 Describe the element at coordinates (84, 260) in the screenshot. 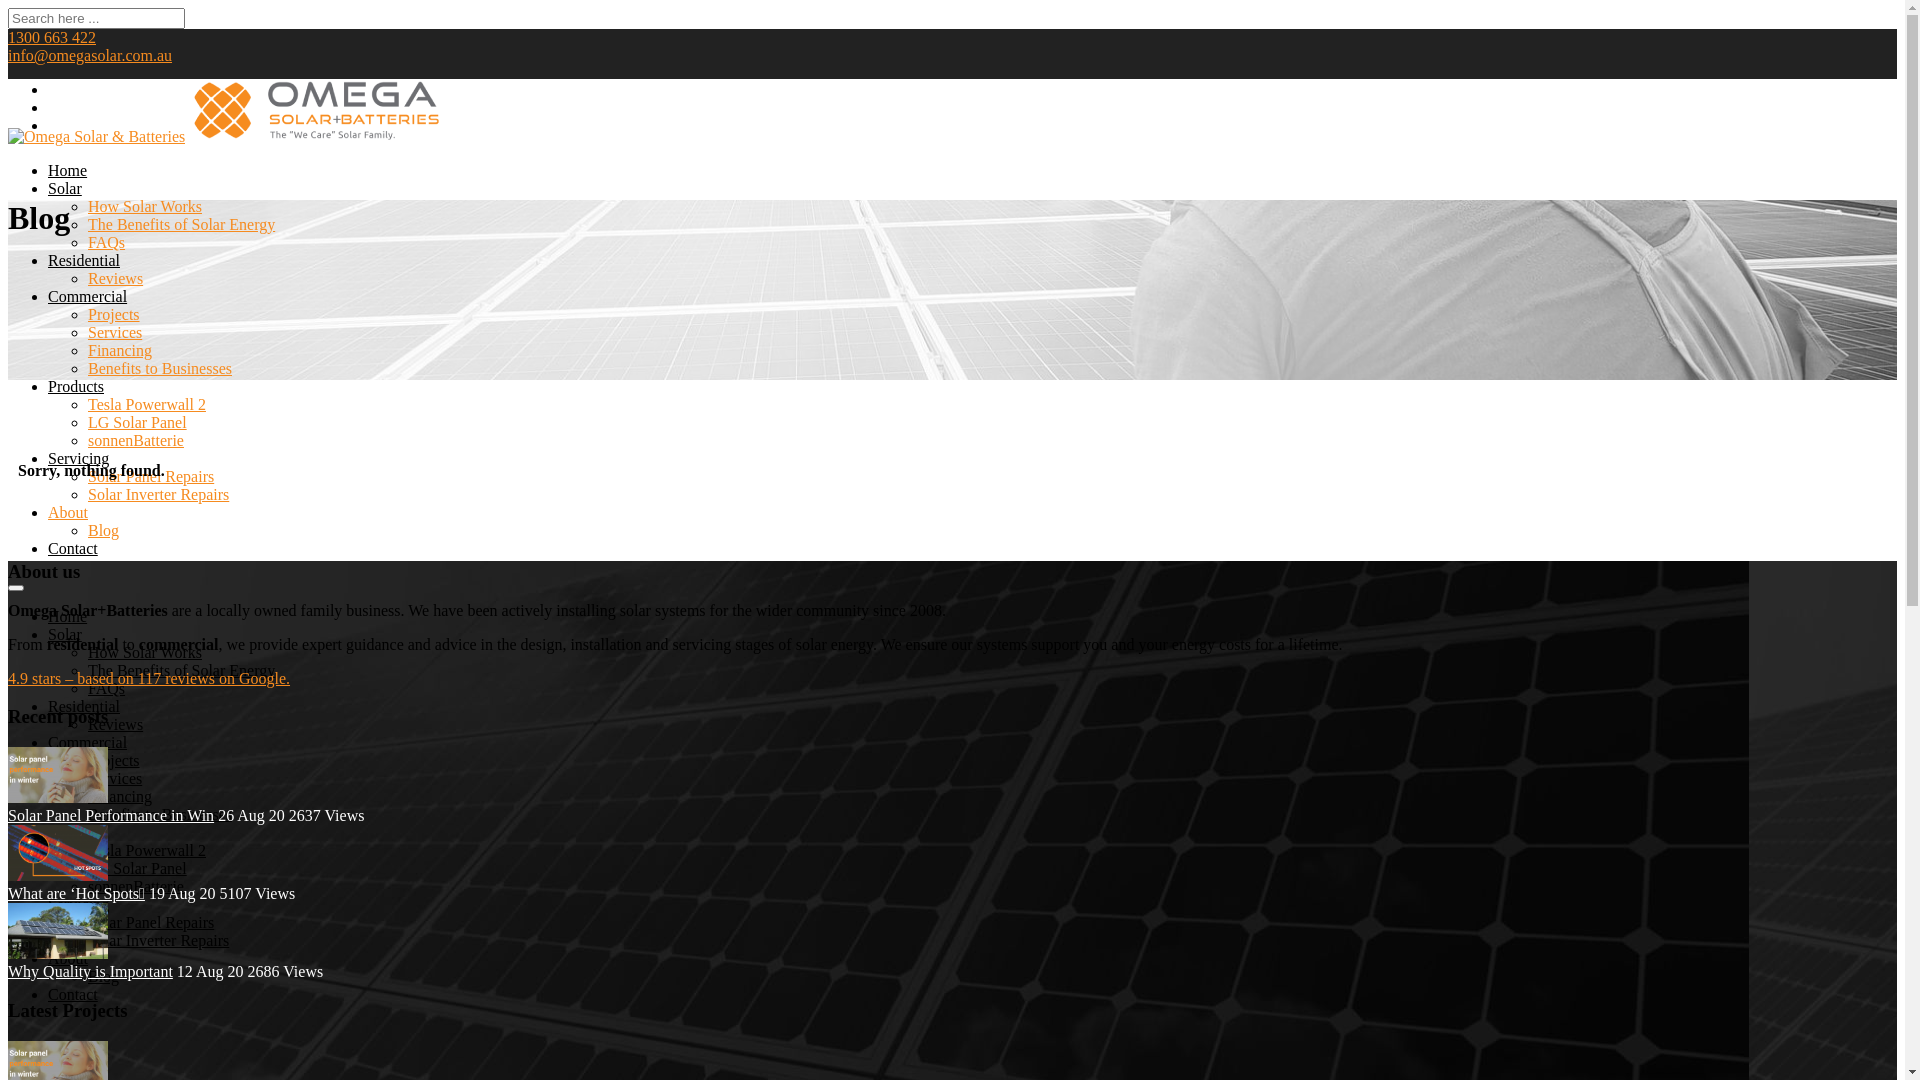

I see `Residential` at that location.